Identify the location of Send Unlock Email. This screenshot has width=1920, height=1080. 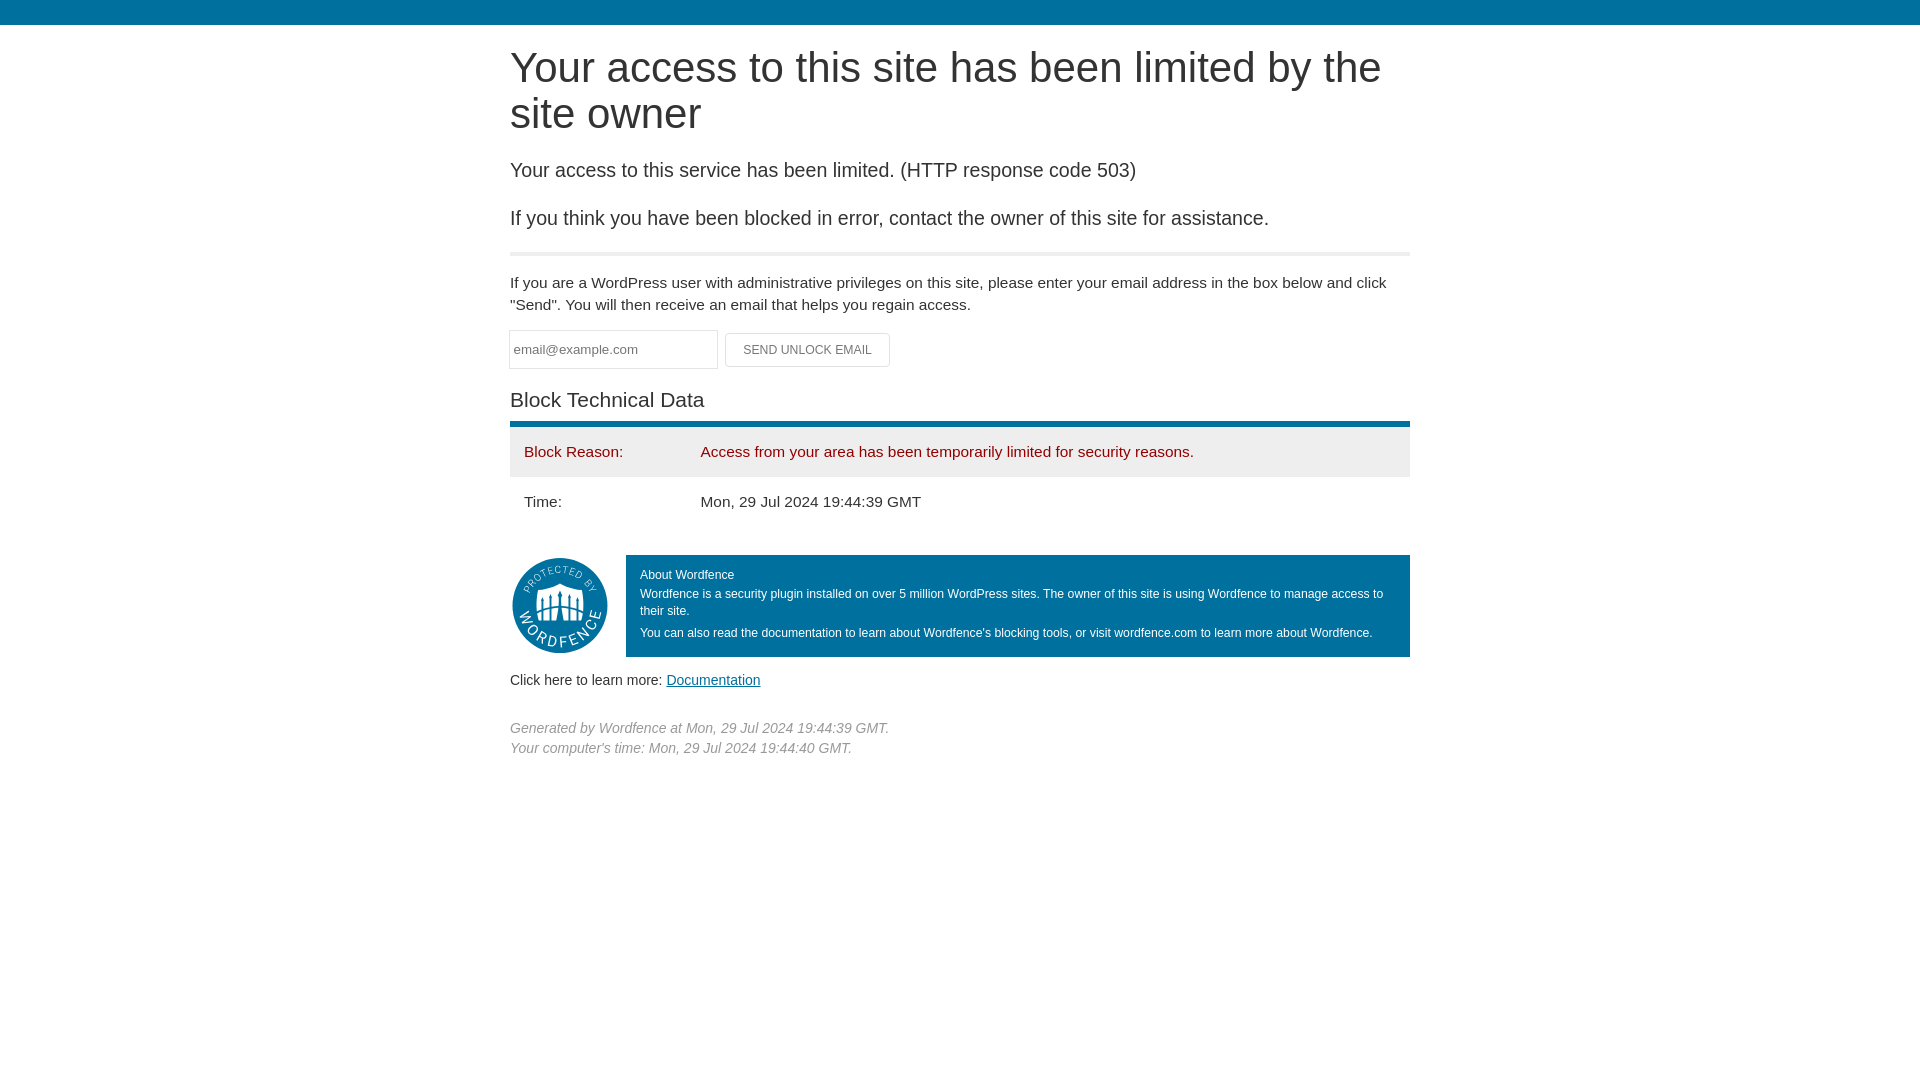
(808, 350).